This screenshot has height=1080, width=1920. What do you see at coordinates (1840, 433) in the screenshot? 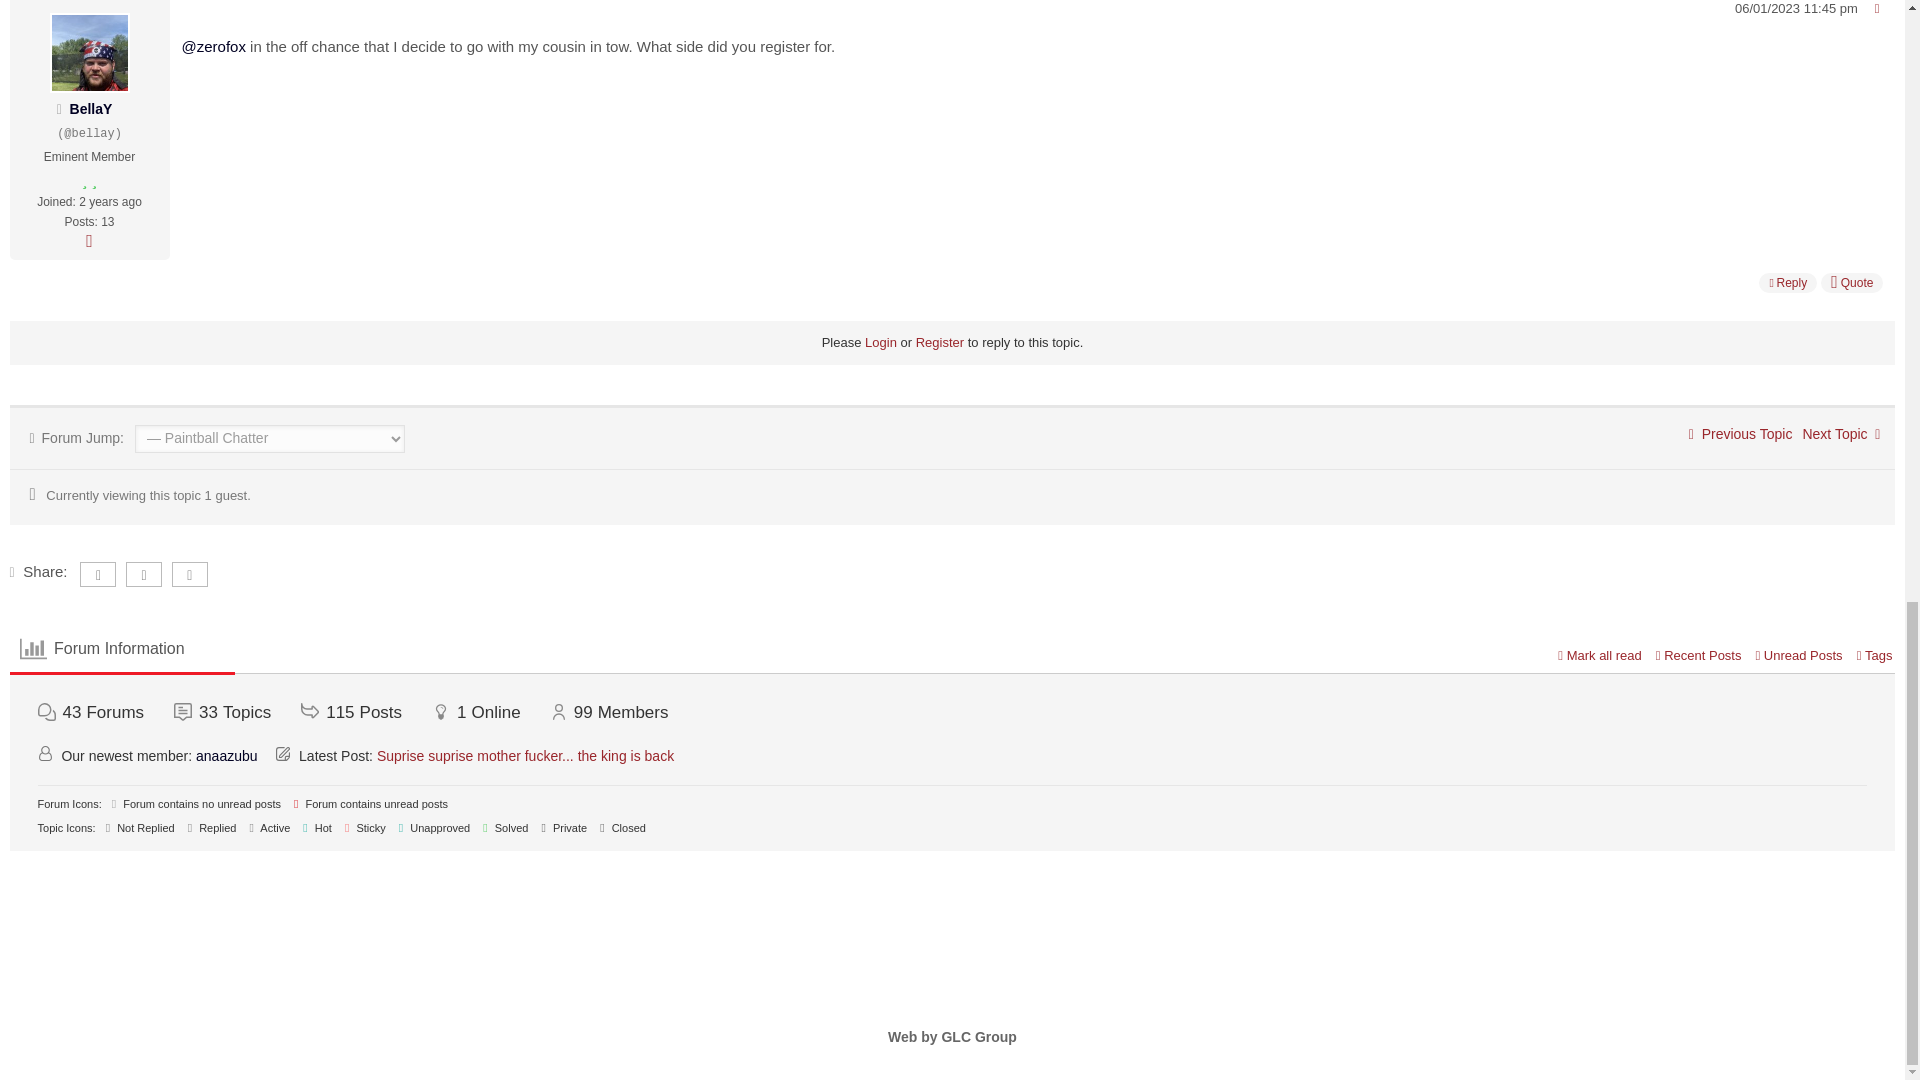
I see `Next Topic  ` at bounding box center [1840, 433].